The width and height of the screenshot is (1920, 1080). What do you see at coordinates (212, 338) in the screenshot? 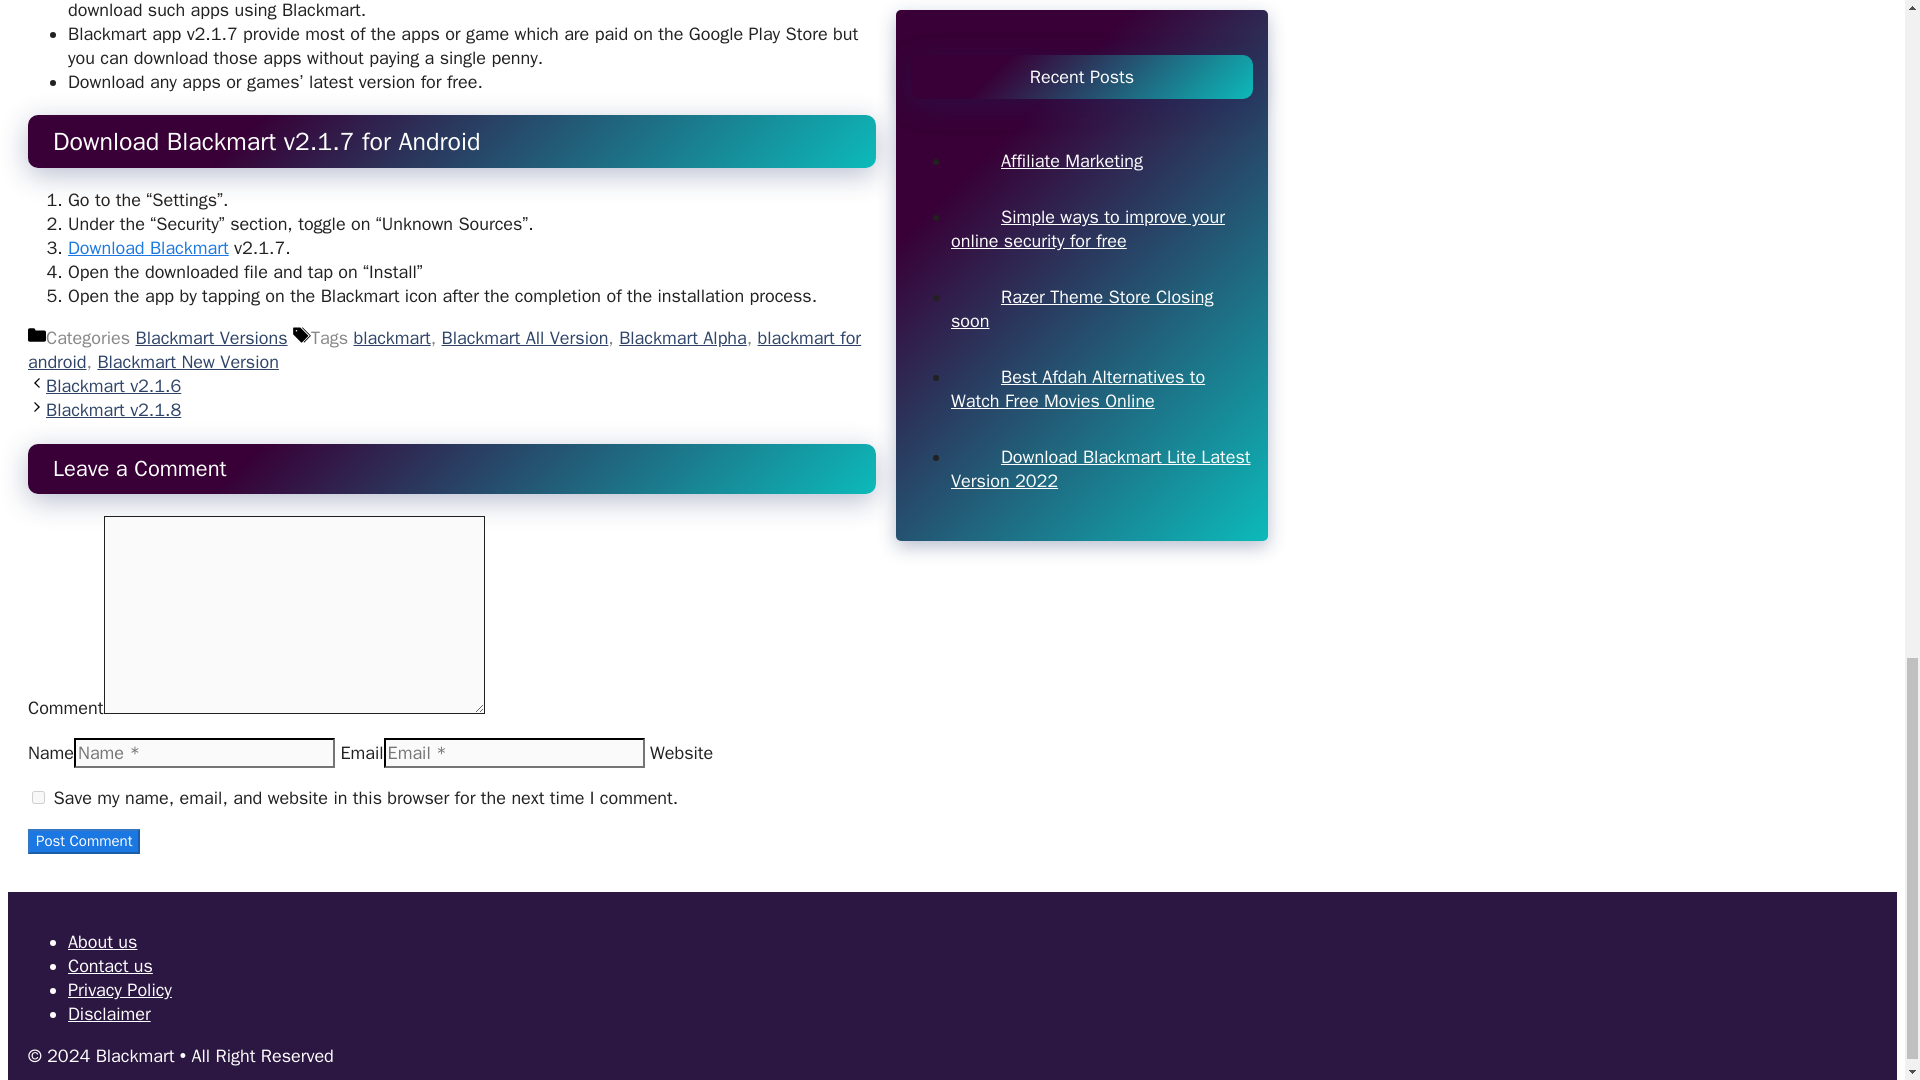
I see `Blackmart Versions` at bounding box center [212, 338].